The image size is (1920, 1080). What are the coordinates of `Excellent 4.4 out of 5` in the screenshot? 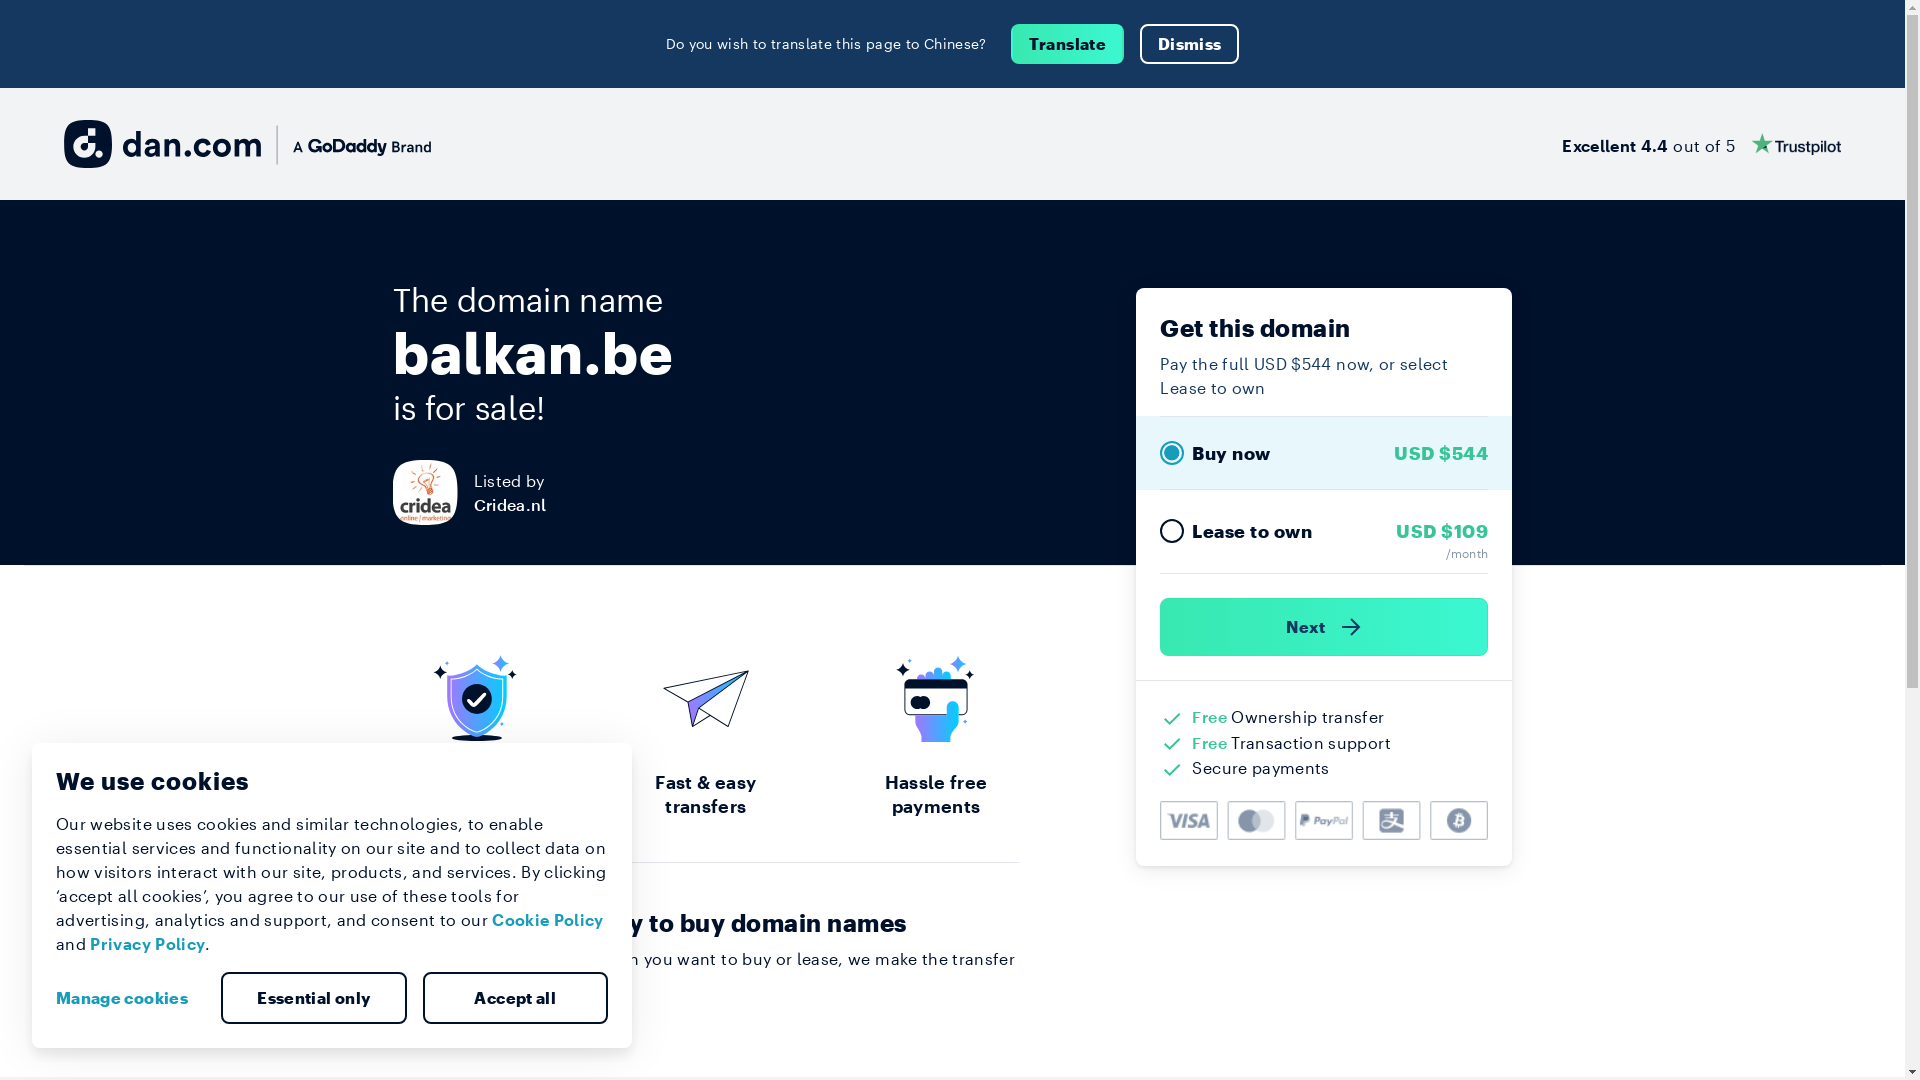 It's located at (1702, 144).